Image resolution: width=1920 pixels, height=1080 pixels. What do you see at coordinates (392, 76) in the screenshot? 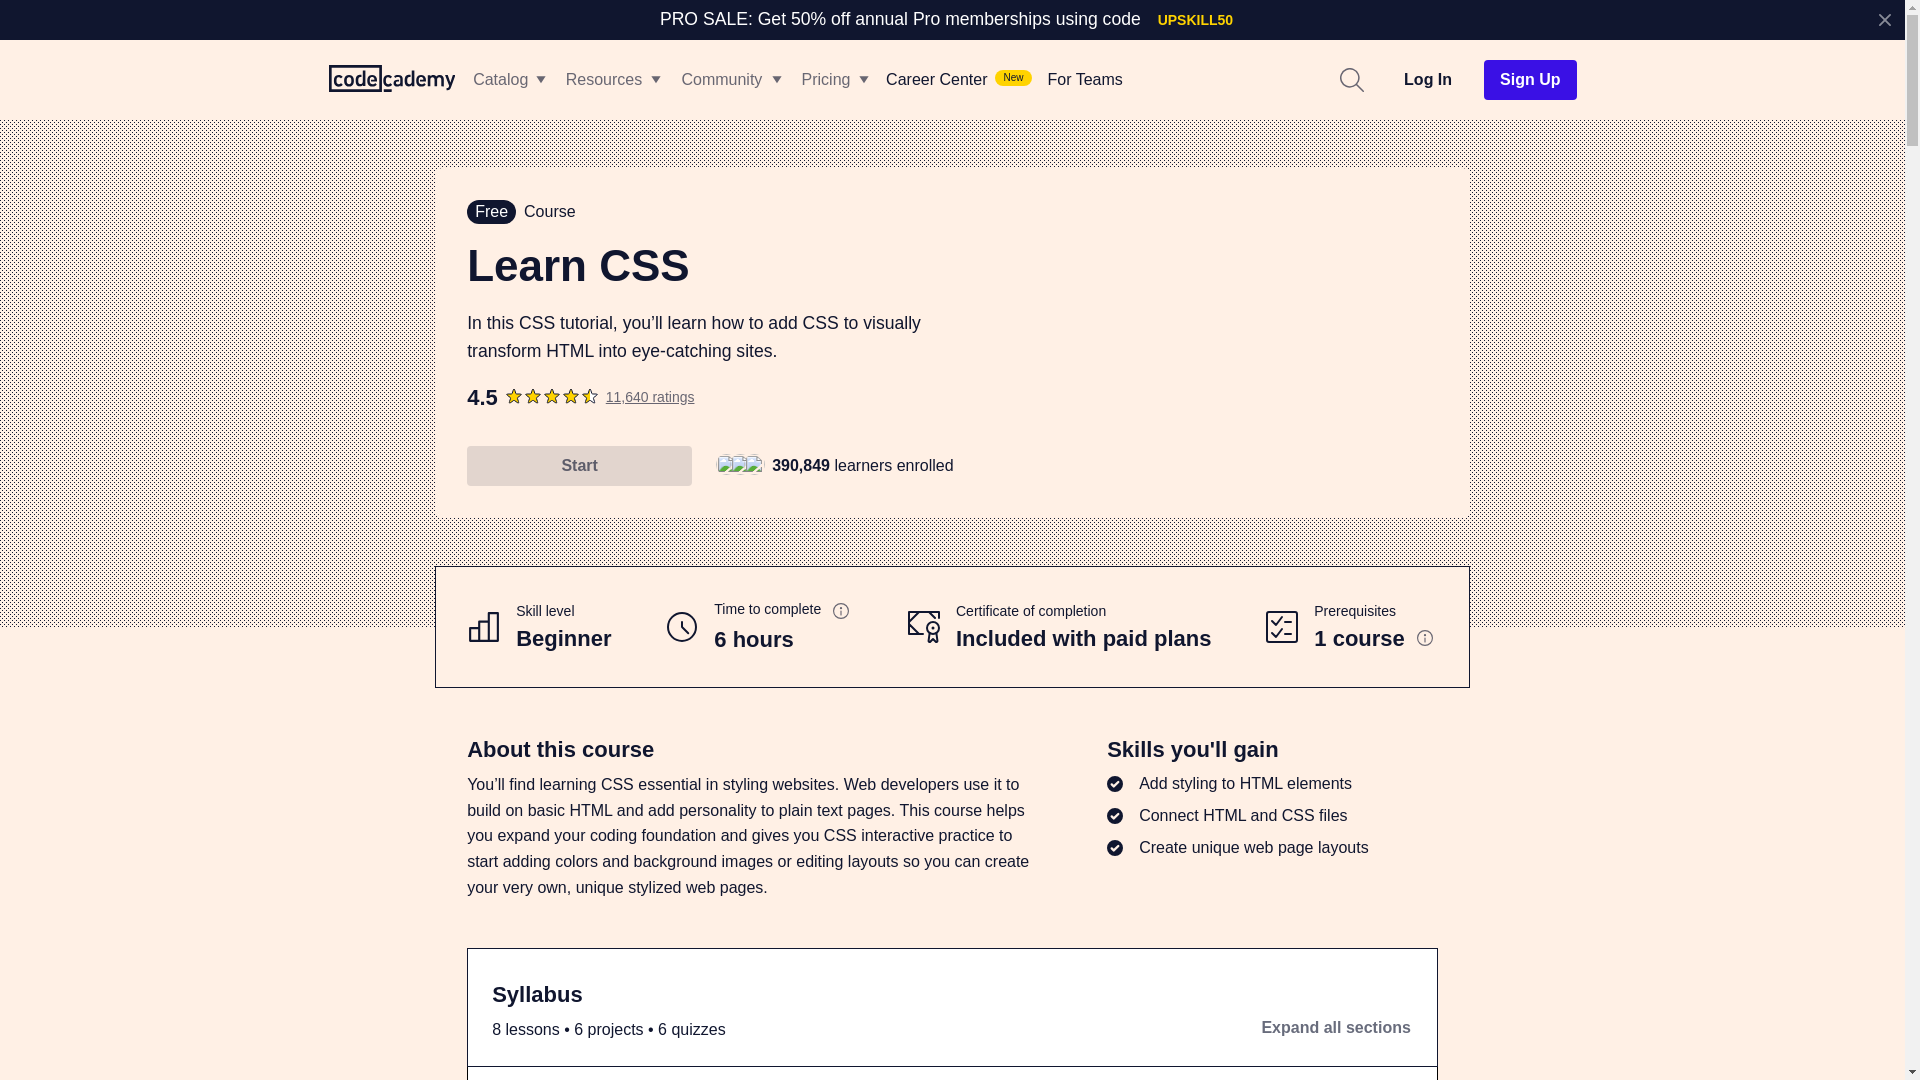
I see `Codecademy Logo` at bounding box center [392, 76].